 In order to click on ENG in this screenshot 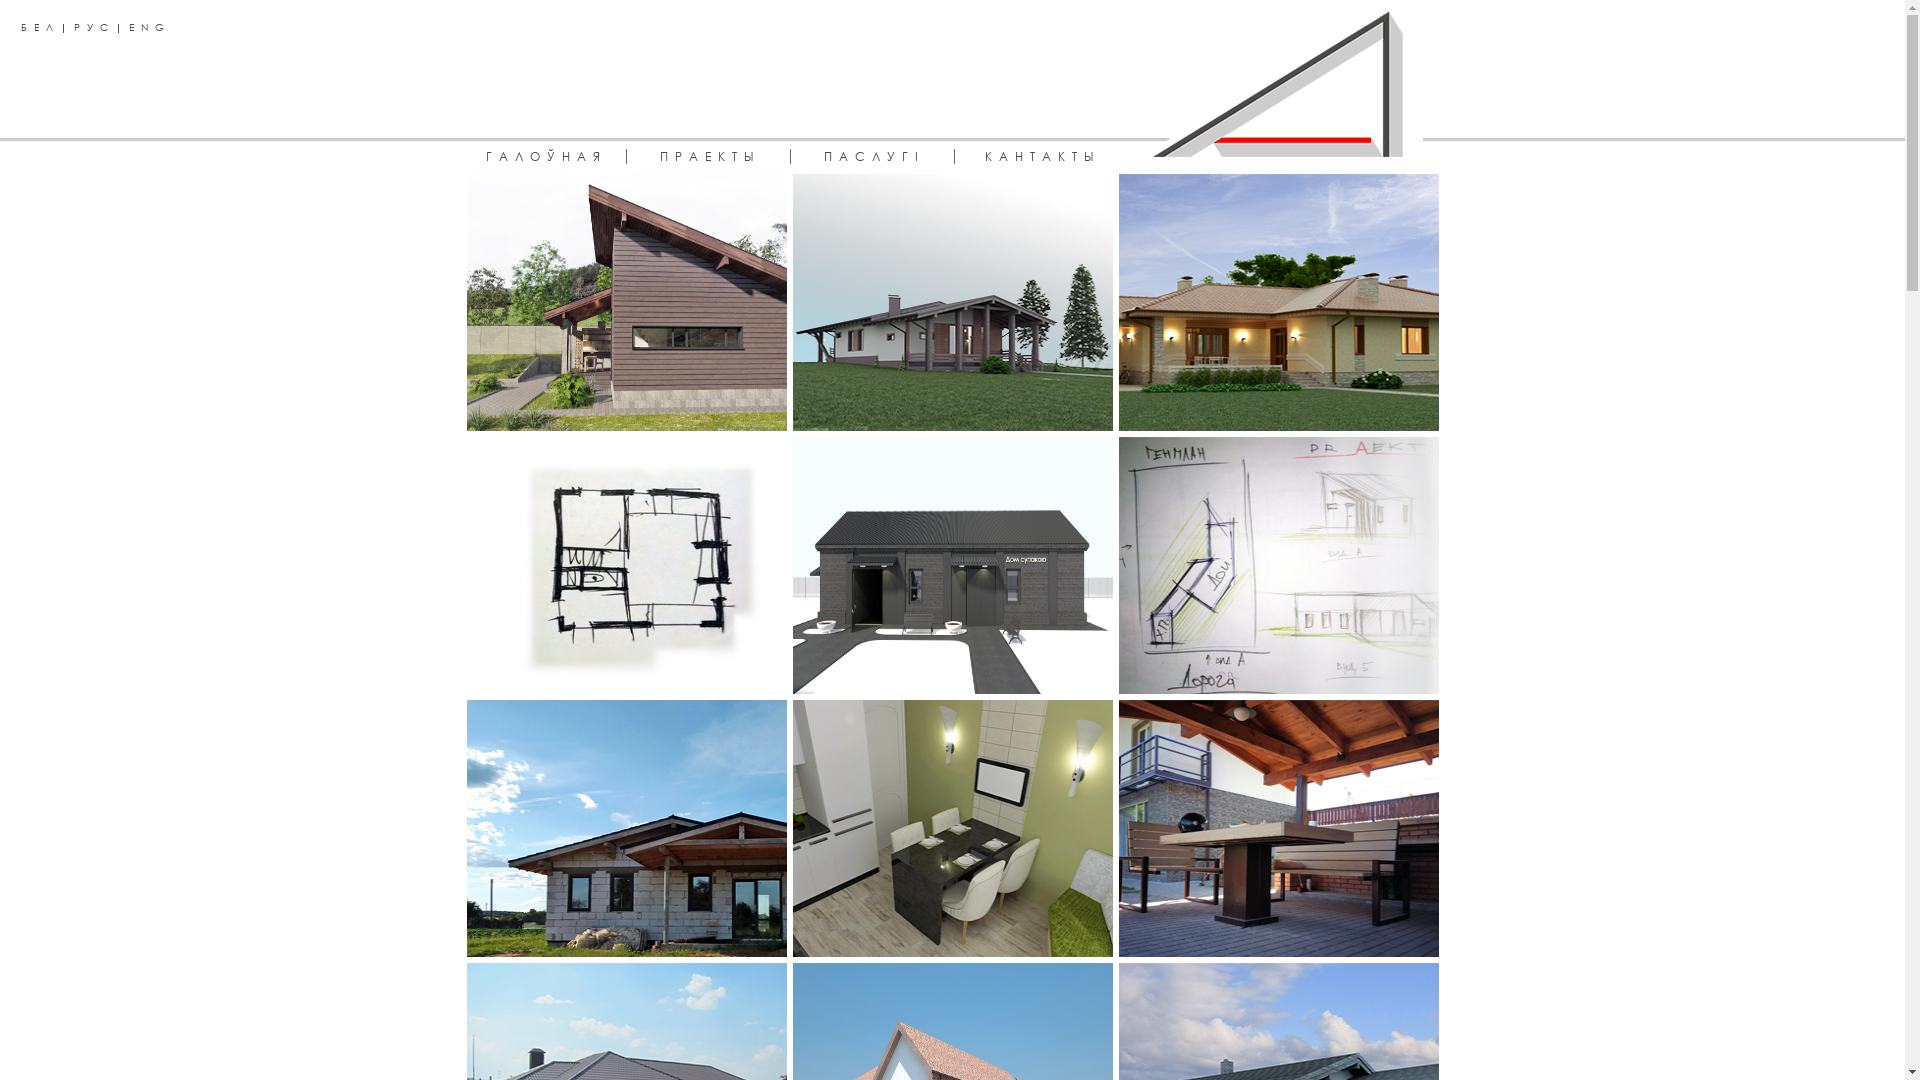, I will do `click(150, 27)`.